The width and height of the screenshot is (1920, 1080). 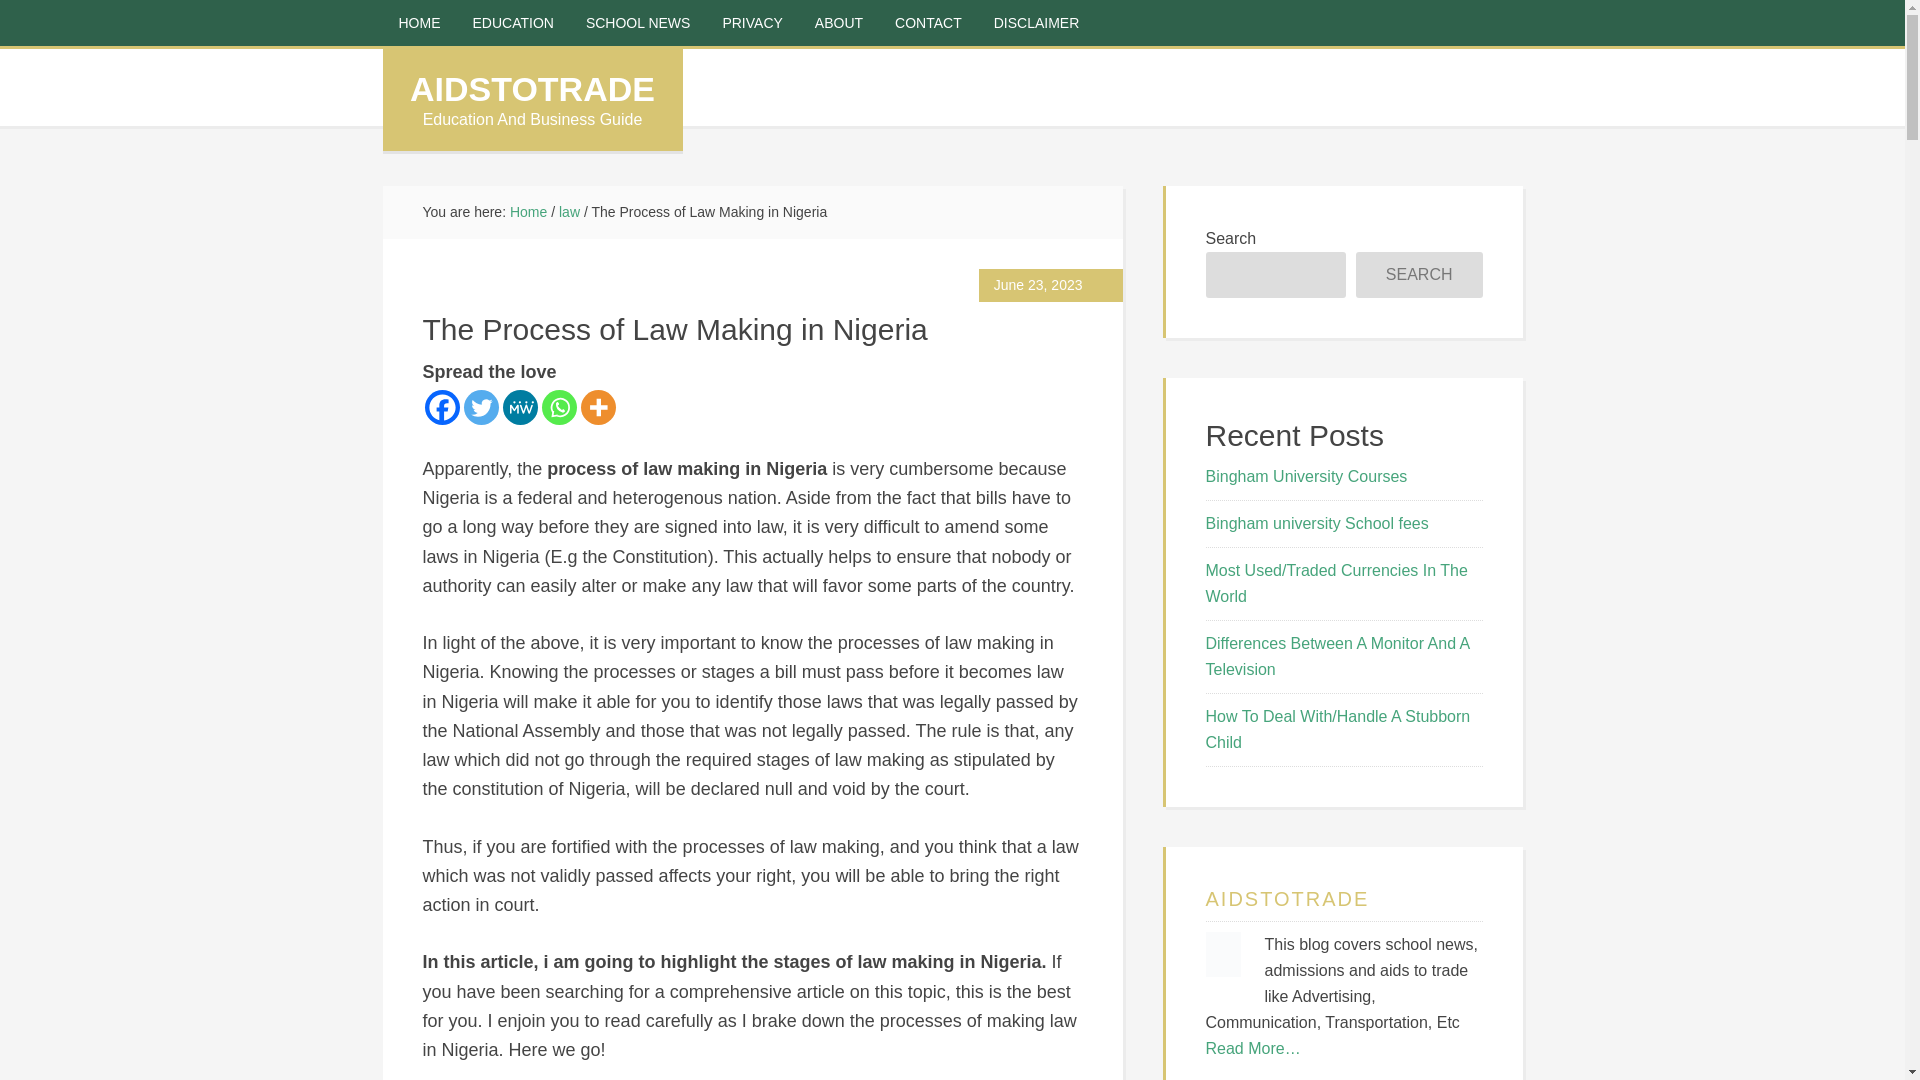 What do you see at coordinates (1338, 656) in the screenshot?
I see `Differences Between A Monitor And A Television` at bounding box center [1338, 656].